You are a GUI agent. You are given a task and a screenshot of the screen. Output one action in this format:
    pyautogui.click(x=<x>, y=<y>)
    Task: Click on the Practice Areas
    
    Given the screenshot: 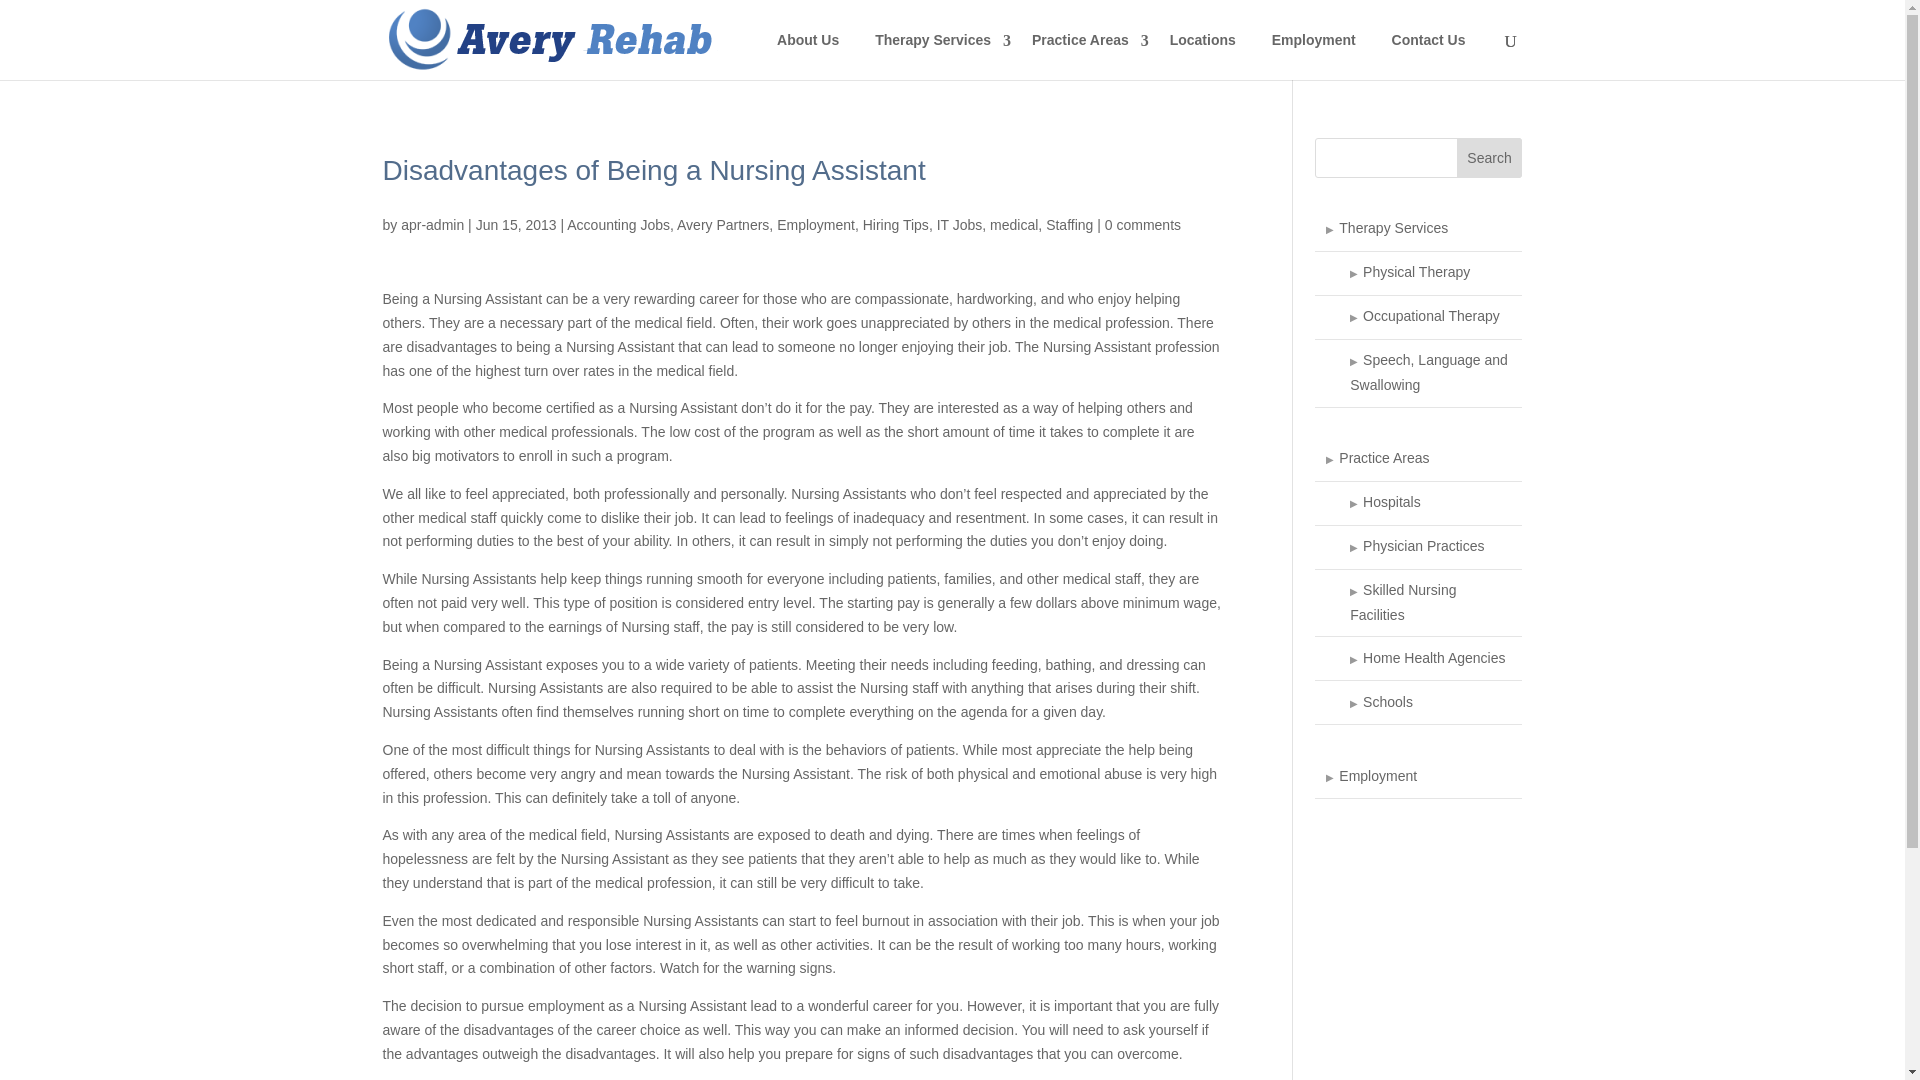 What is the action you would take?
    pyautogui.click(x=1082, y=48)
    